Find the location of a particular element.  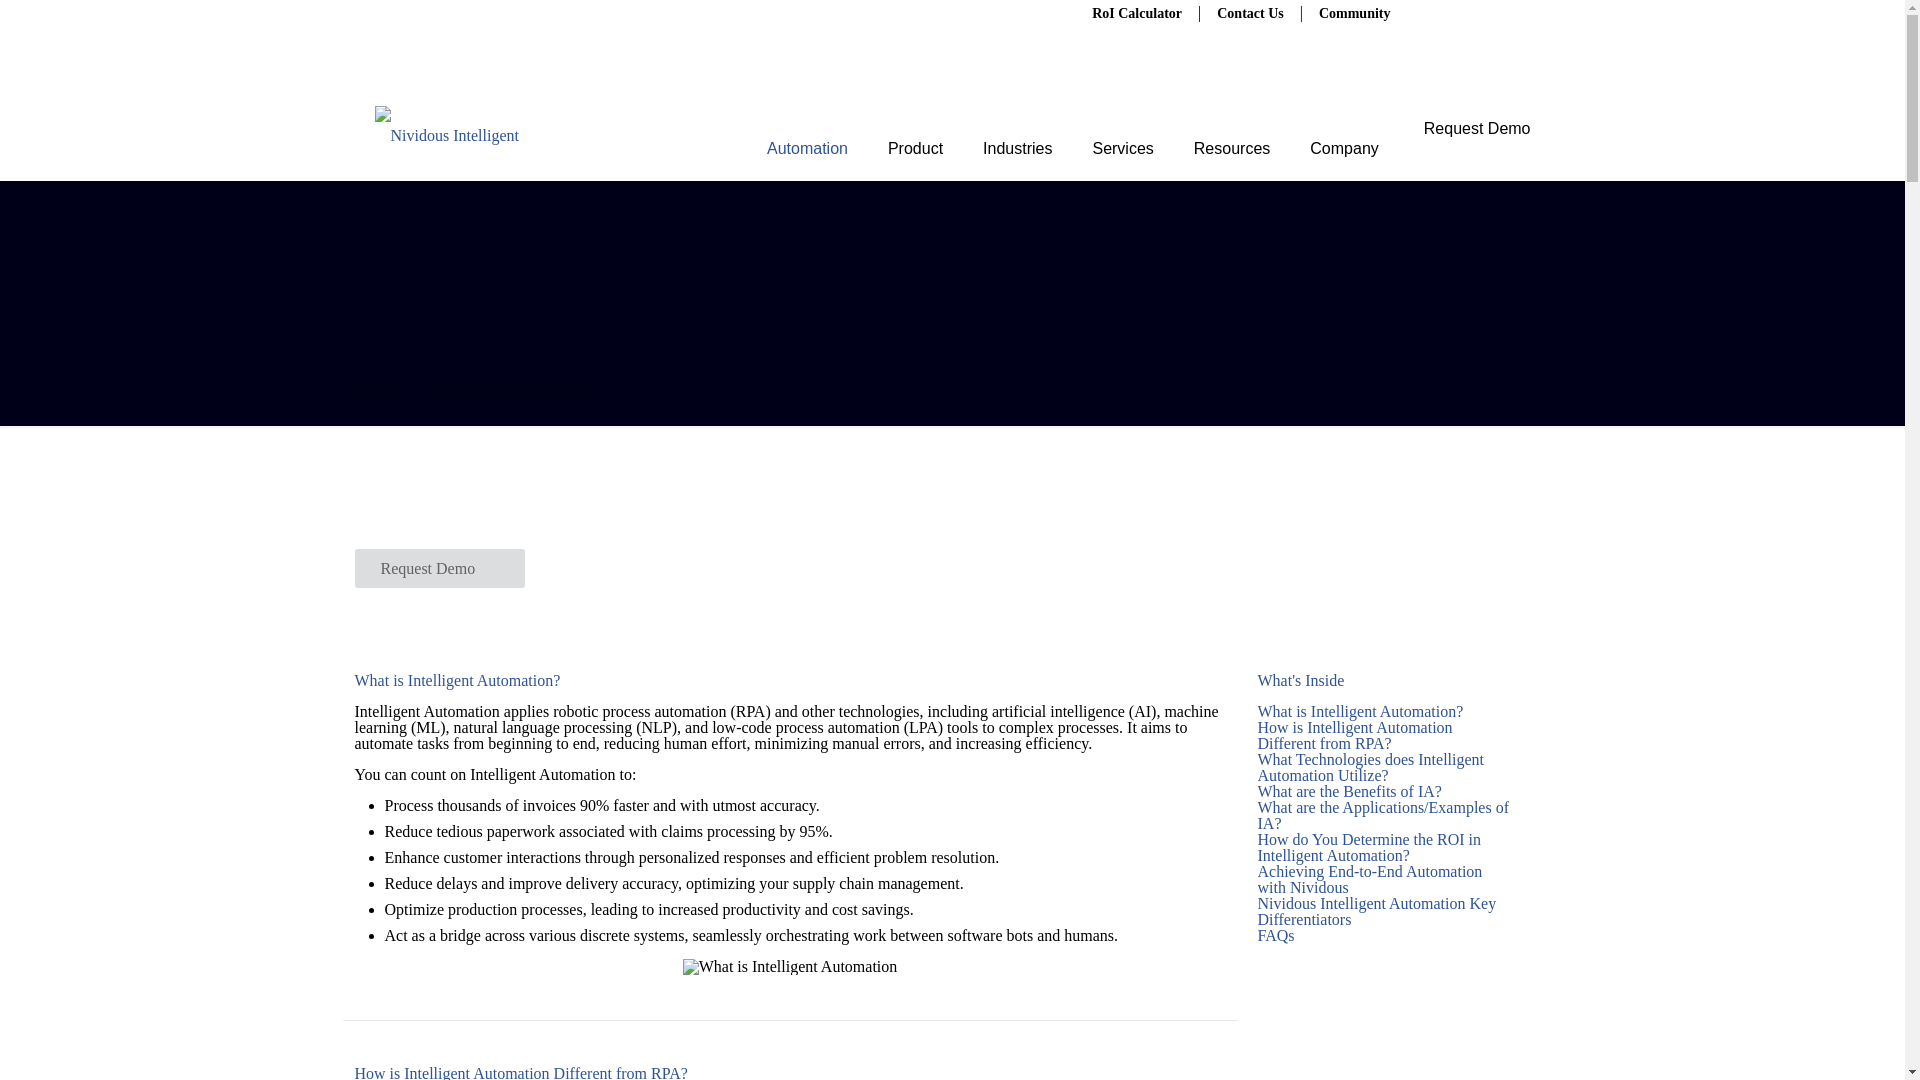

Product is located at coordinates (915, 134).